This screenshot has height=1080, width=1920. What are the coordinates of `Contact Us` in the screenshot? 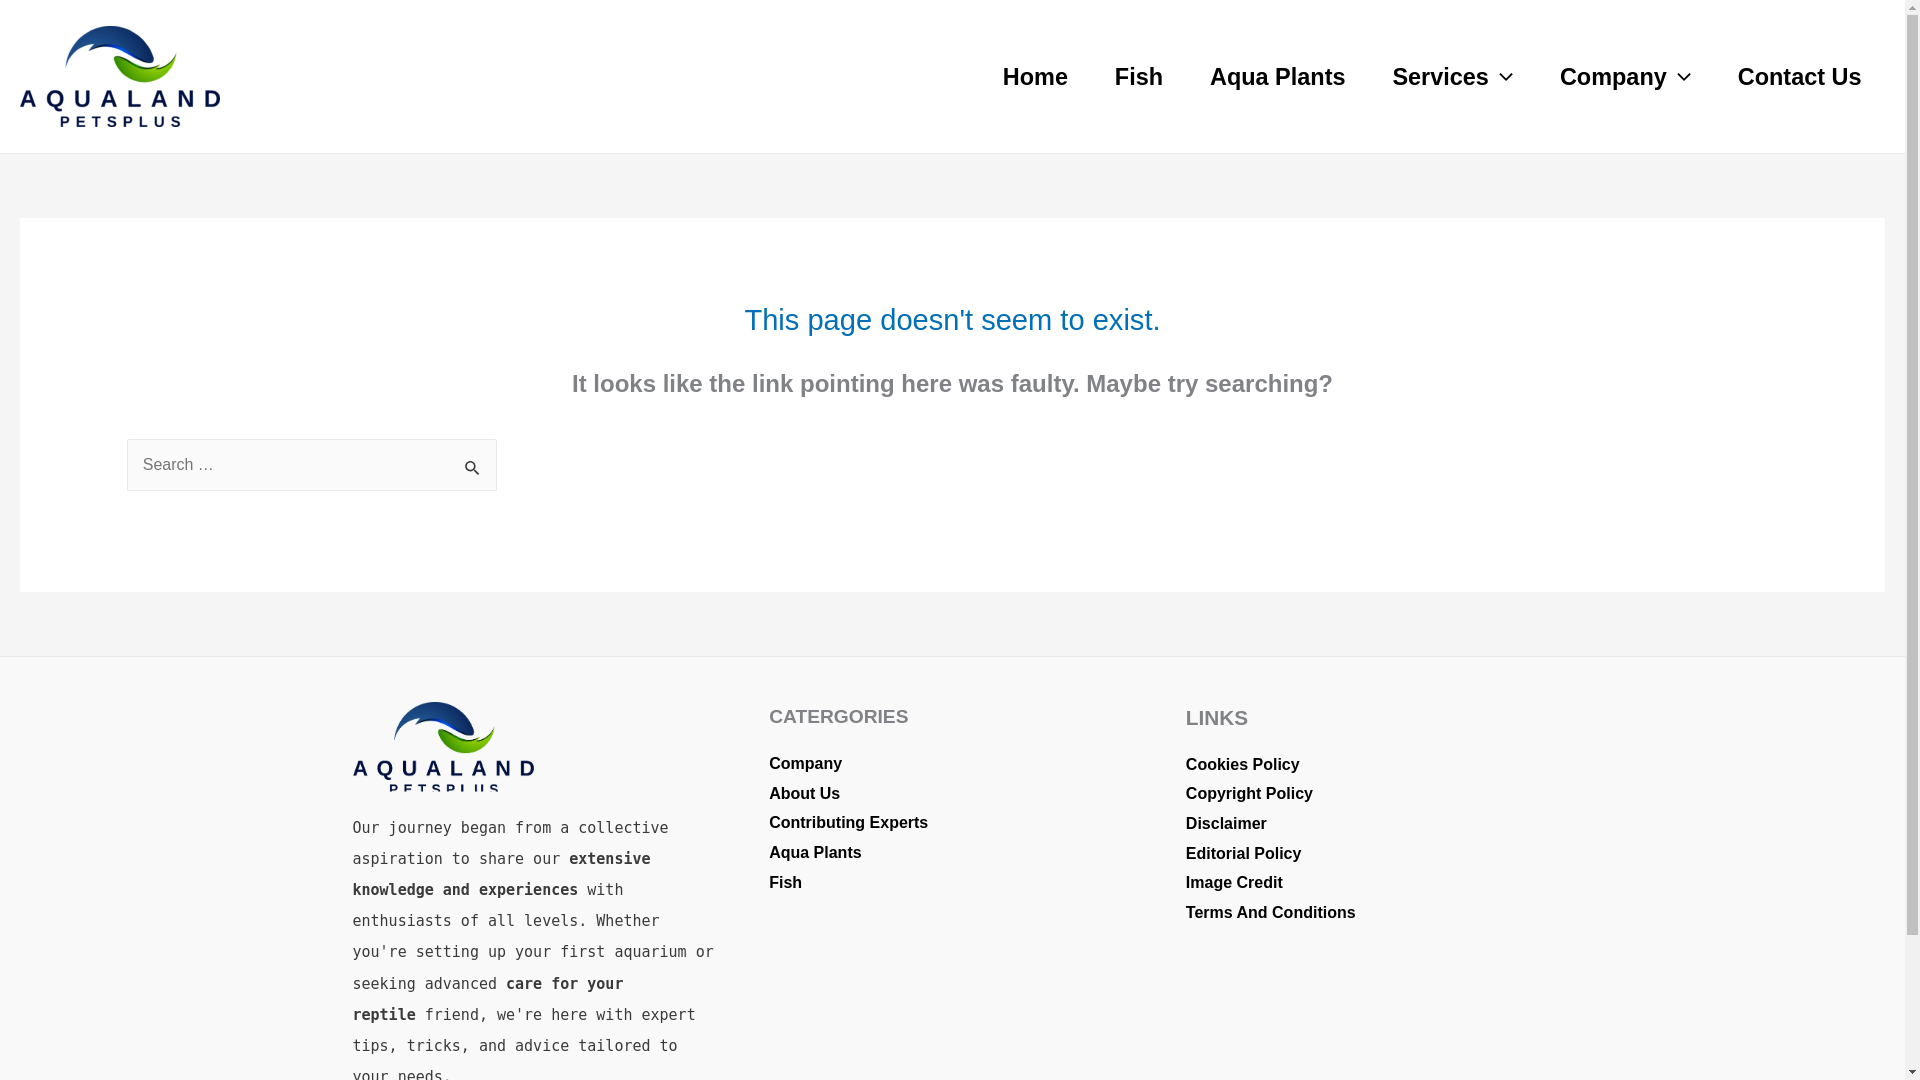 It's located at (1800, 77).